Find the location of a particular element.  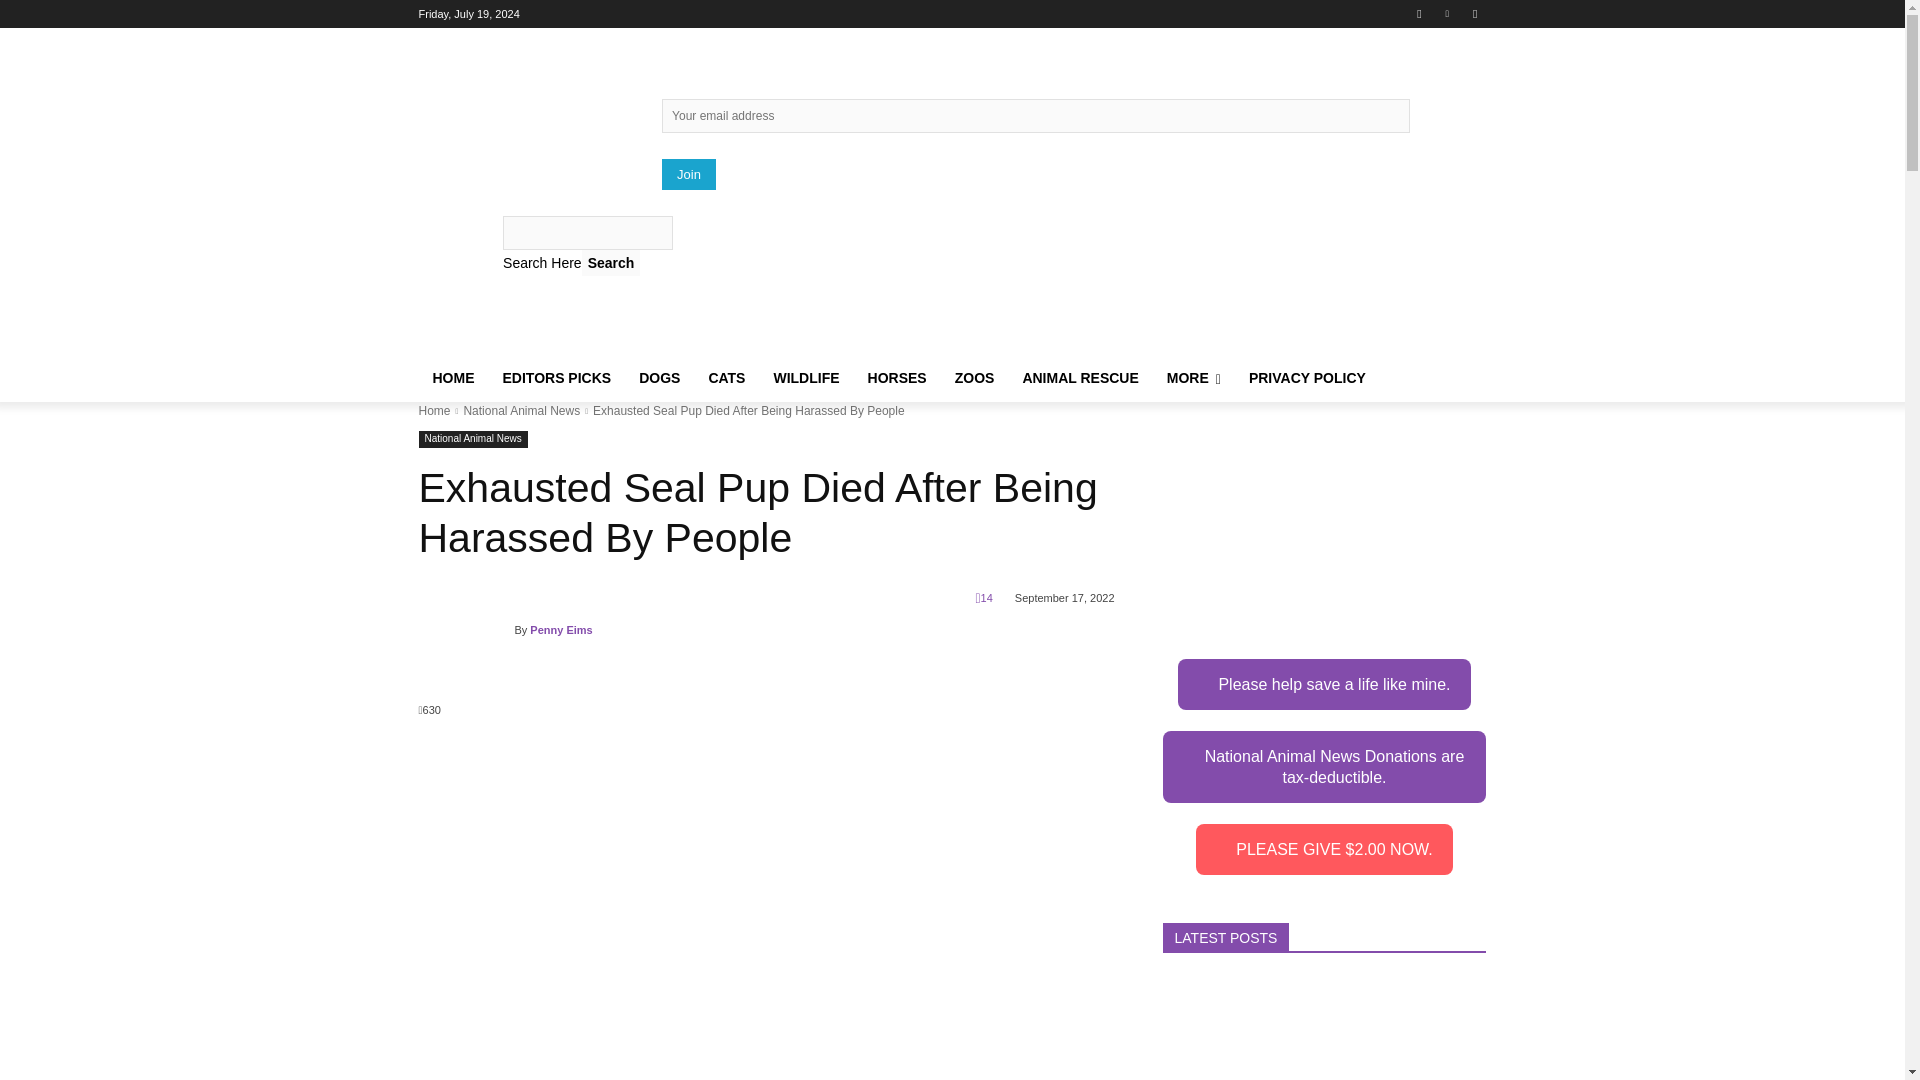

ZOOS is located at coordinates (974, 378).